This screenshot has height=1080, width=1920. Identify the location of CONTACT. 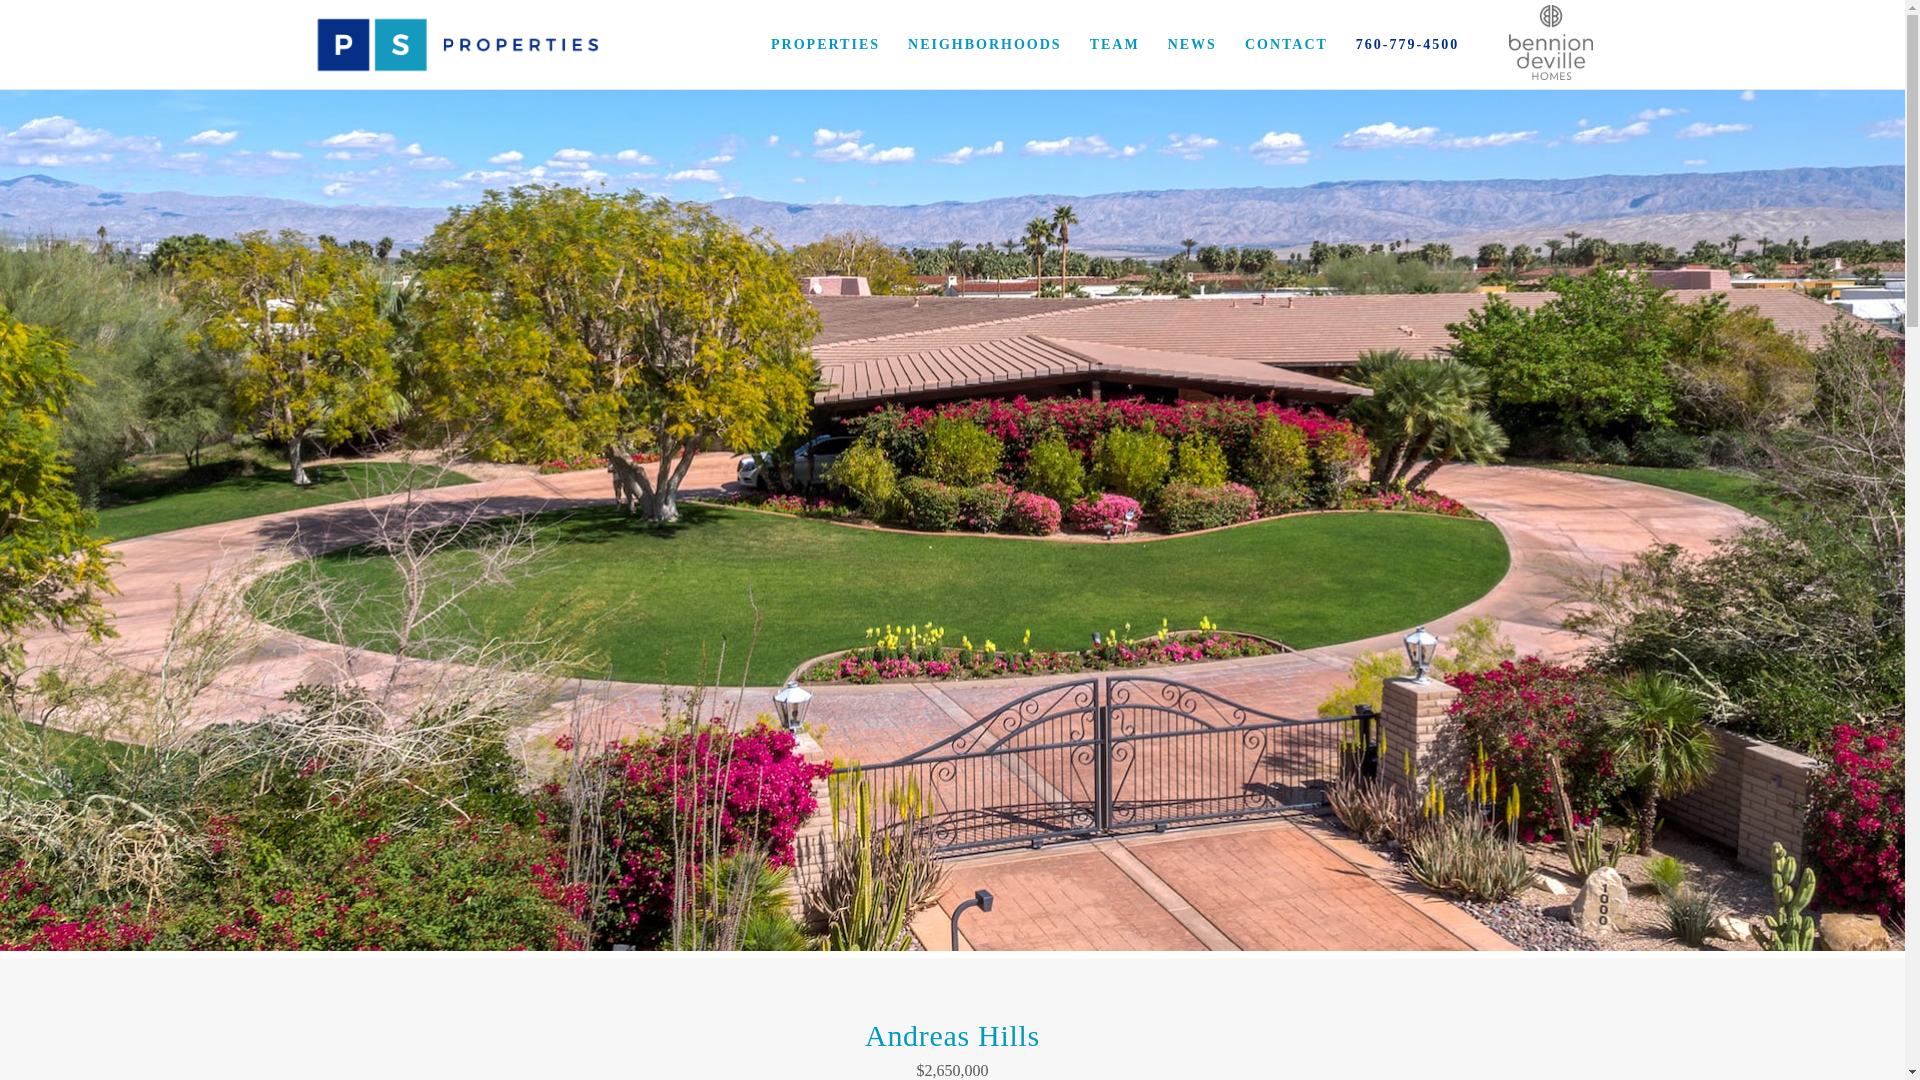
(1272, 44).